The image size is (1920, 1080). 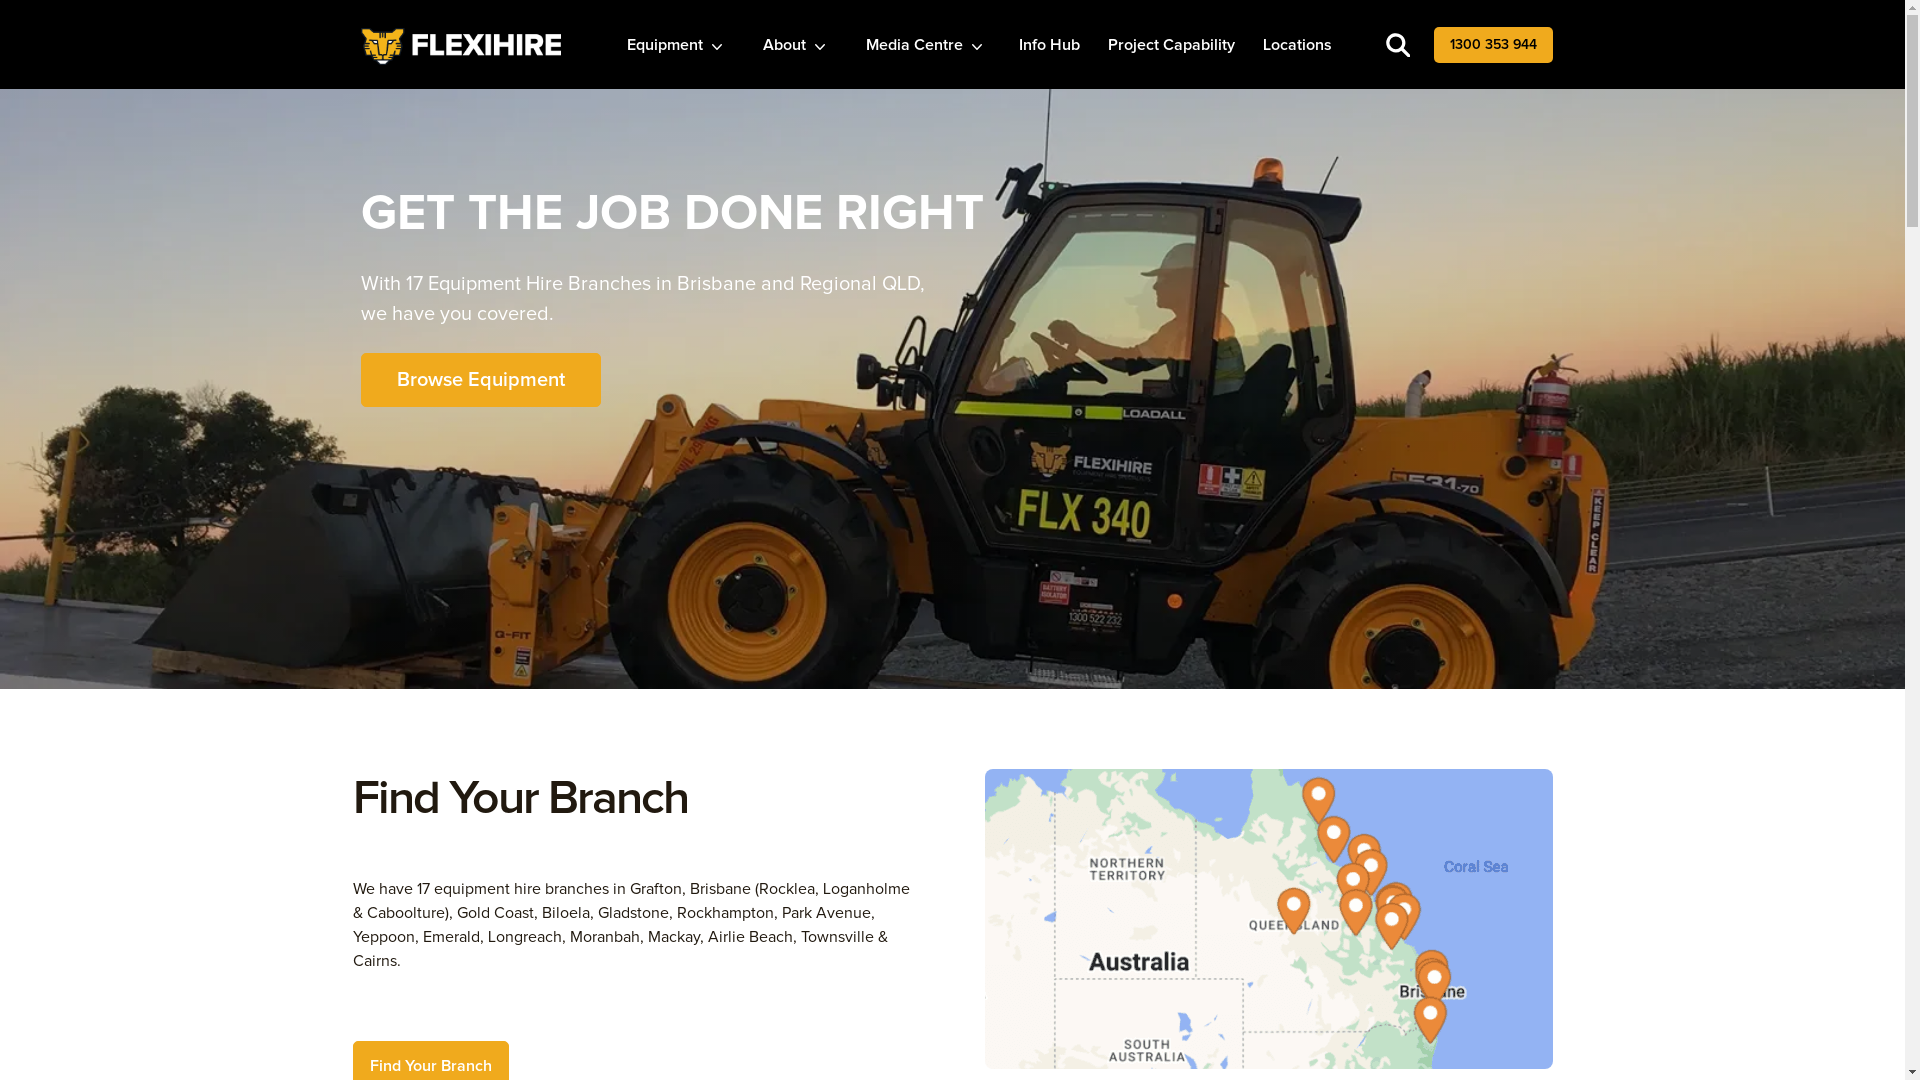 What do you see at coordinates (676, 45) in the screenshot?
I see `Equipment` at bounding box center [676, 45].